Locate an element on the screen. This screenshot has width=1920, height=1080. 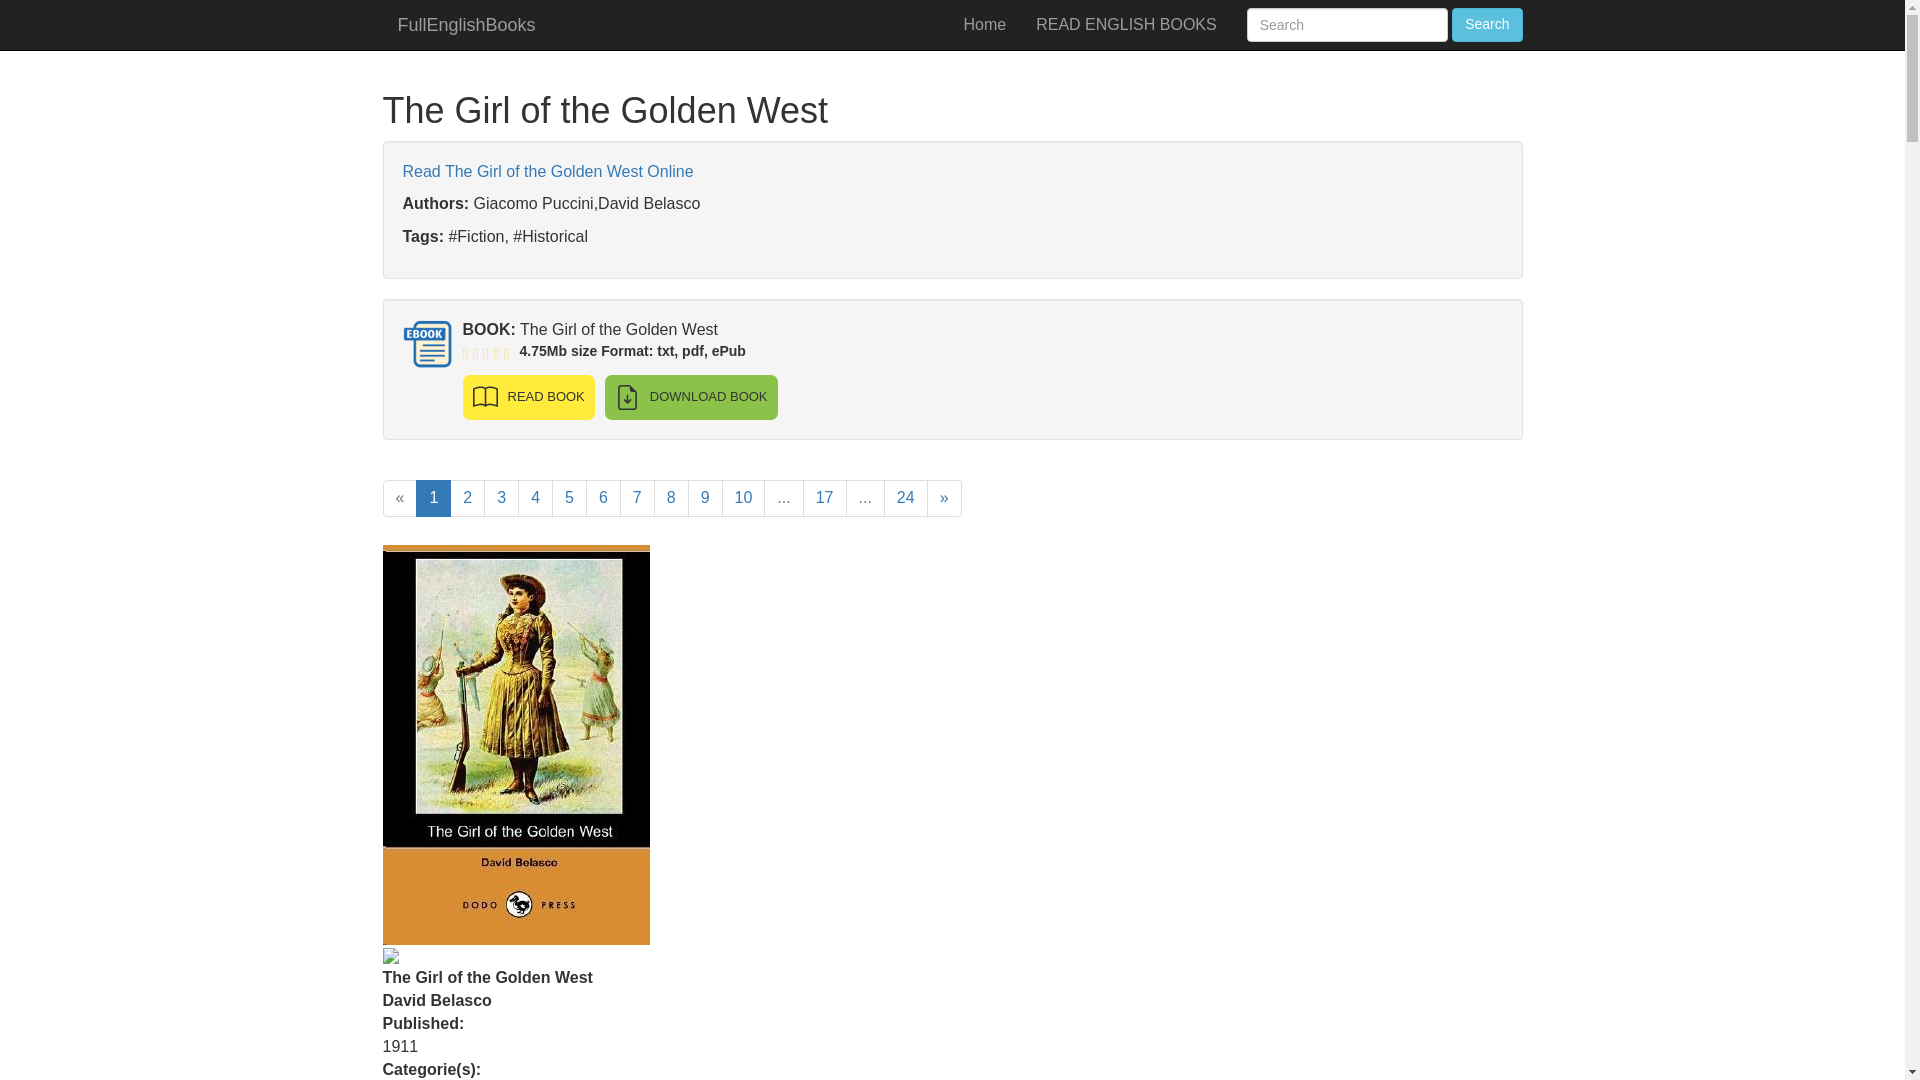
10 is located at coordinates (744, 498).